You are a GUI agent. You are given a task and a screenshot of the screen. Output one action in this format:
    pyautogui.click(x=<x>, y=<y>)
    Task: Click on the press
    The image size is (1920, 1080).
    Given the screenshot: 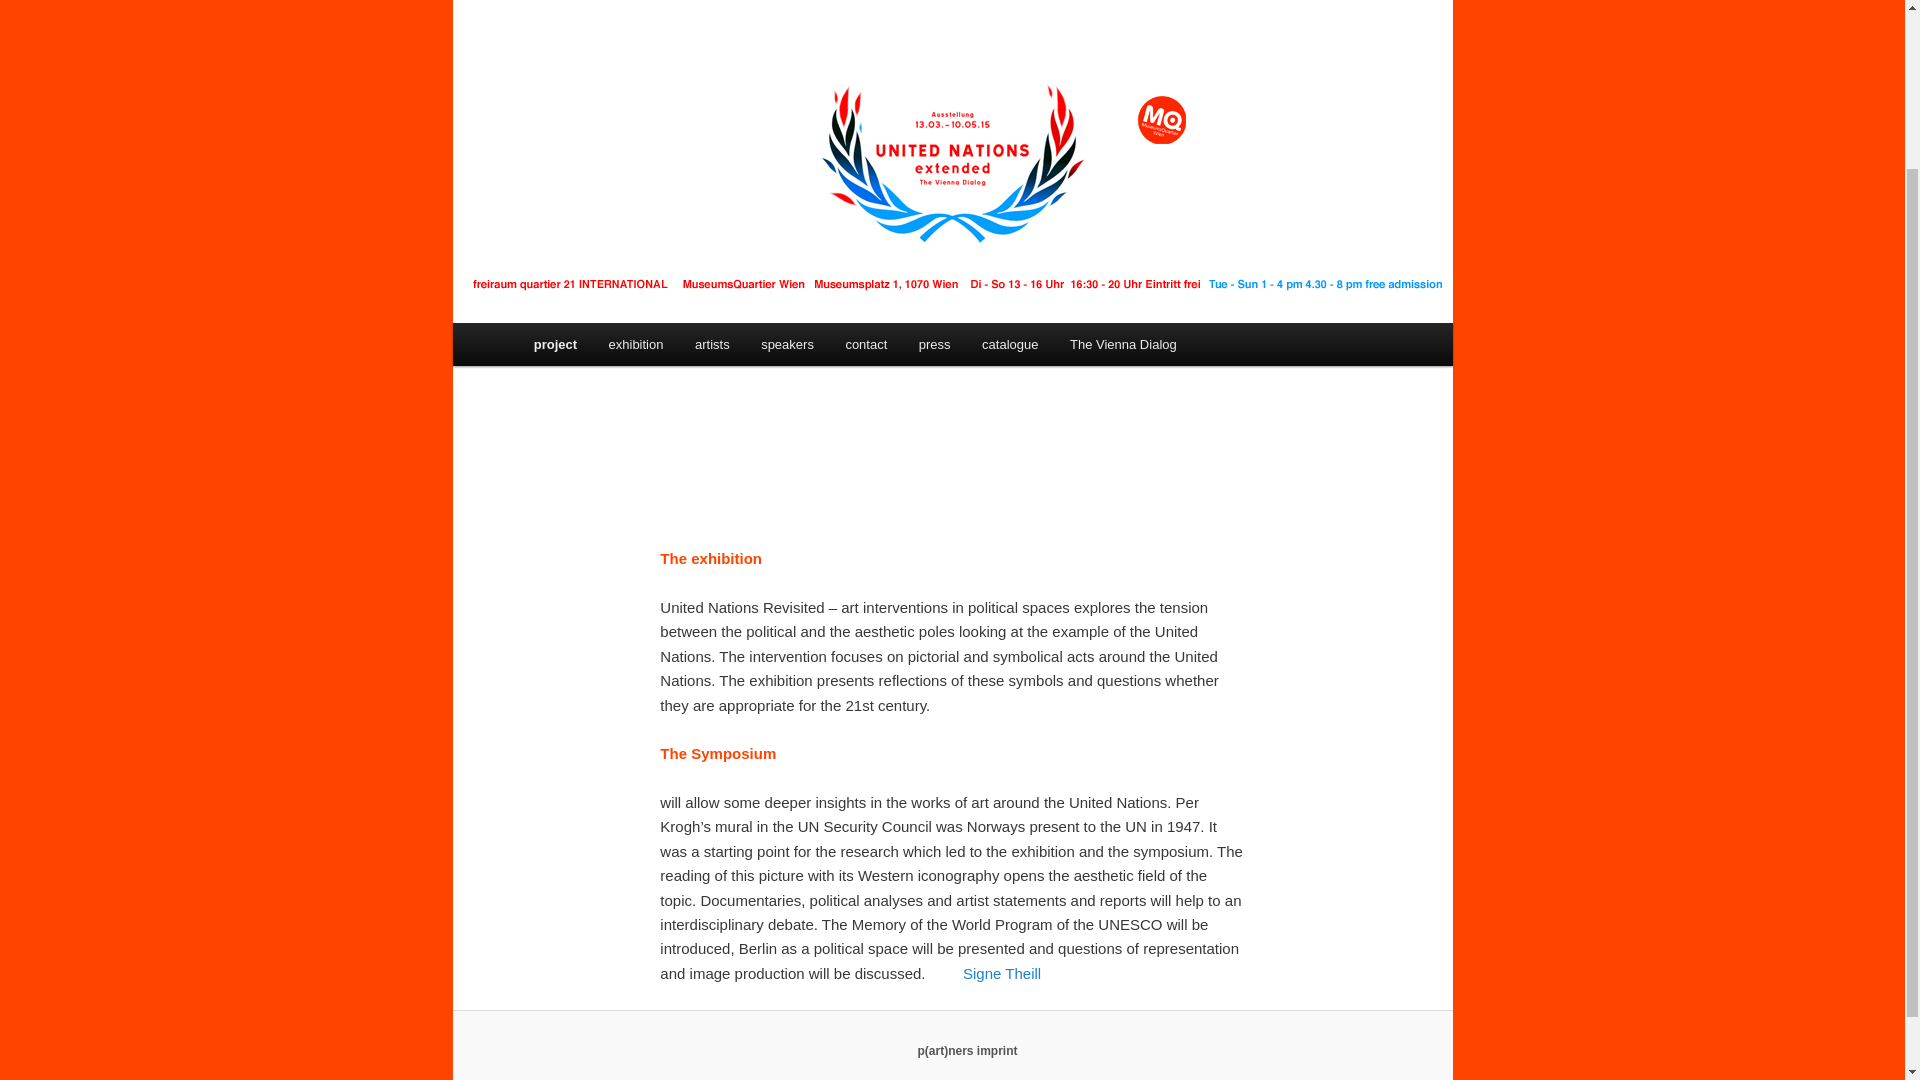 What is the action you would take?
    pyautogui.click(x=934, y=344)
    